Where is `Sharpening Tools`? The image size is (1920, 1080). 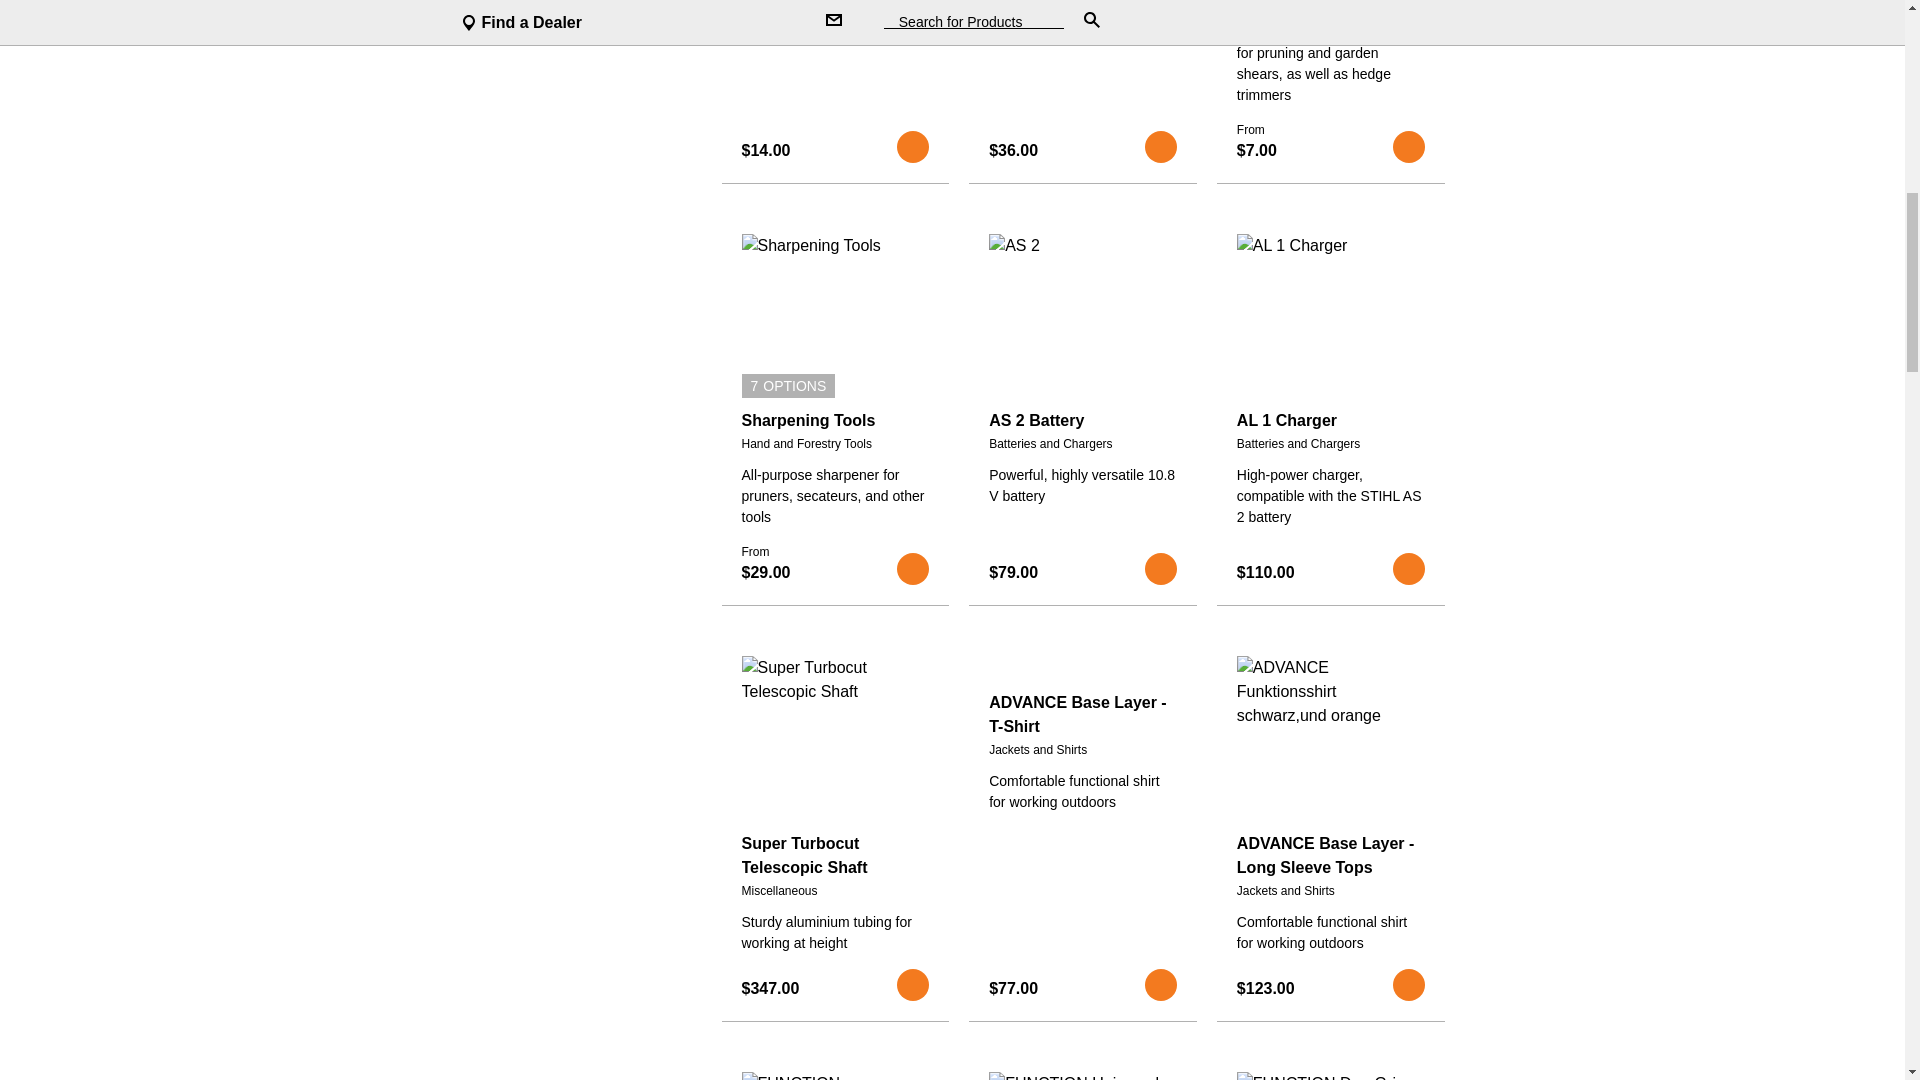 Sharpening Tools is located at coordinates (835, 421).